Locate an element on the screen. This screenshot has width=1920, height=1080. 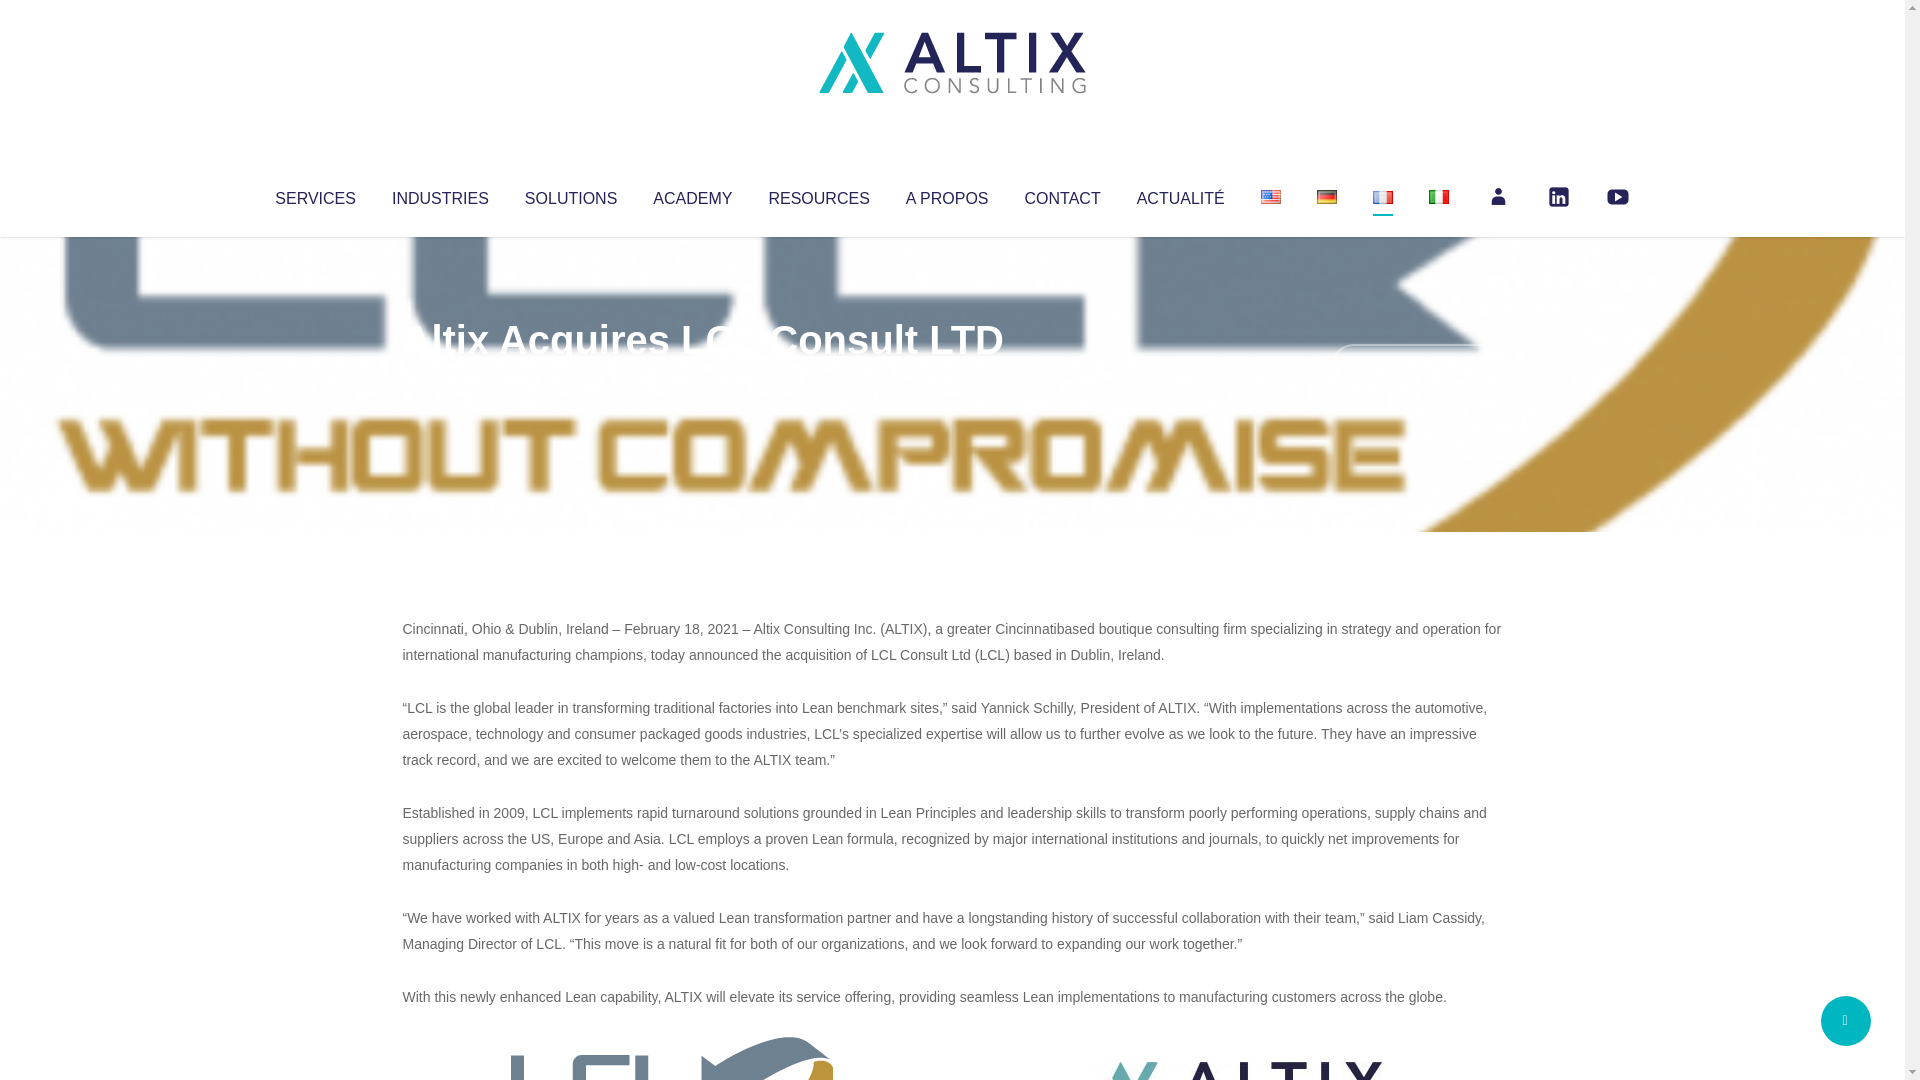
RESOURCES is located at coordinates (818, 194).